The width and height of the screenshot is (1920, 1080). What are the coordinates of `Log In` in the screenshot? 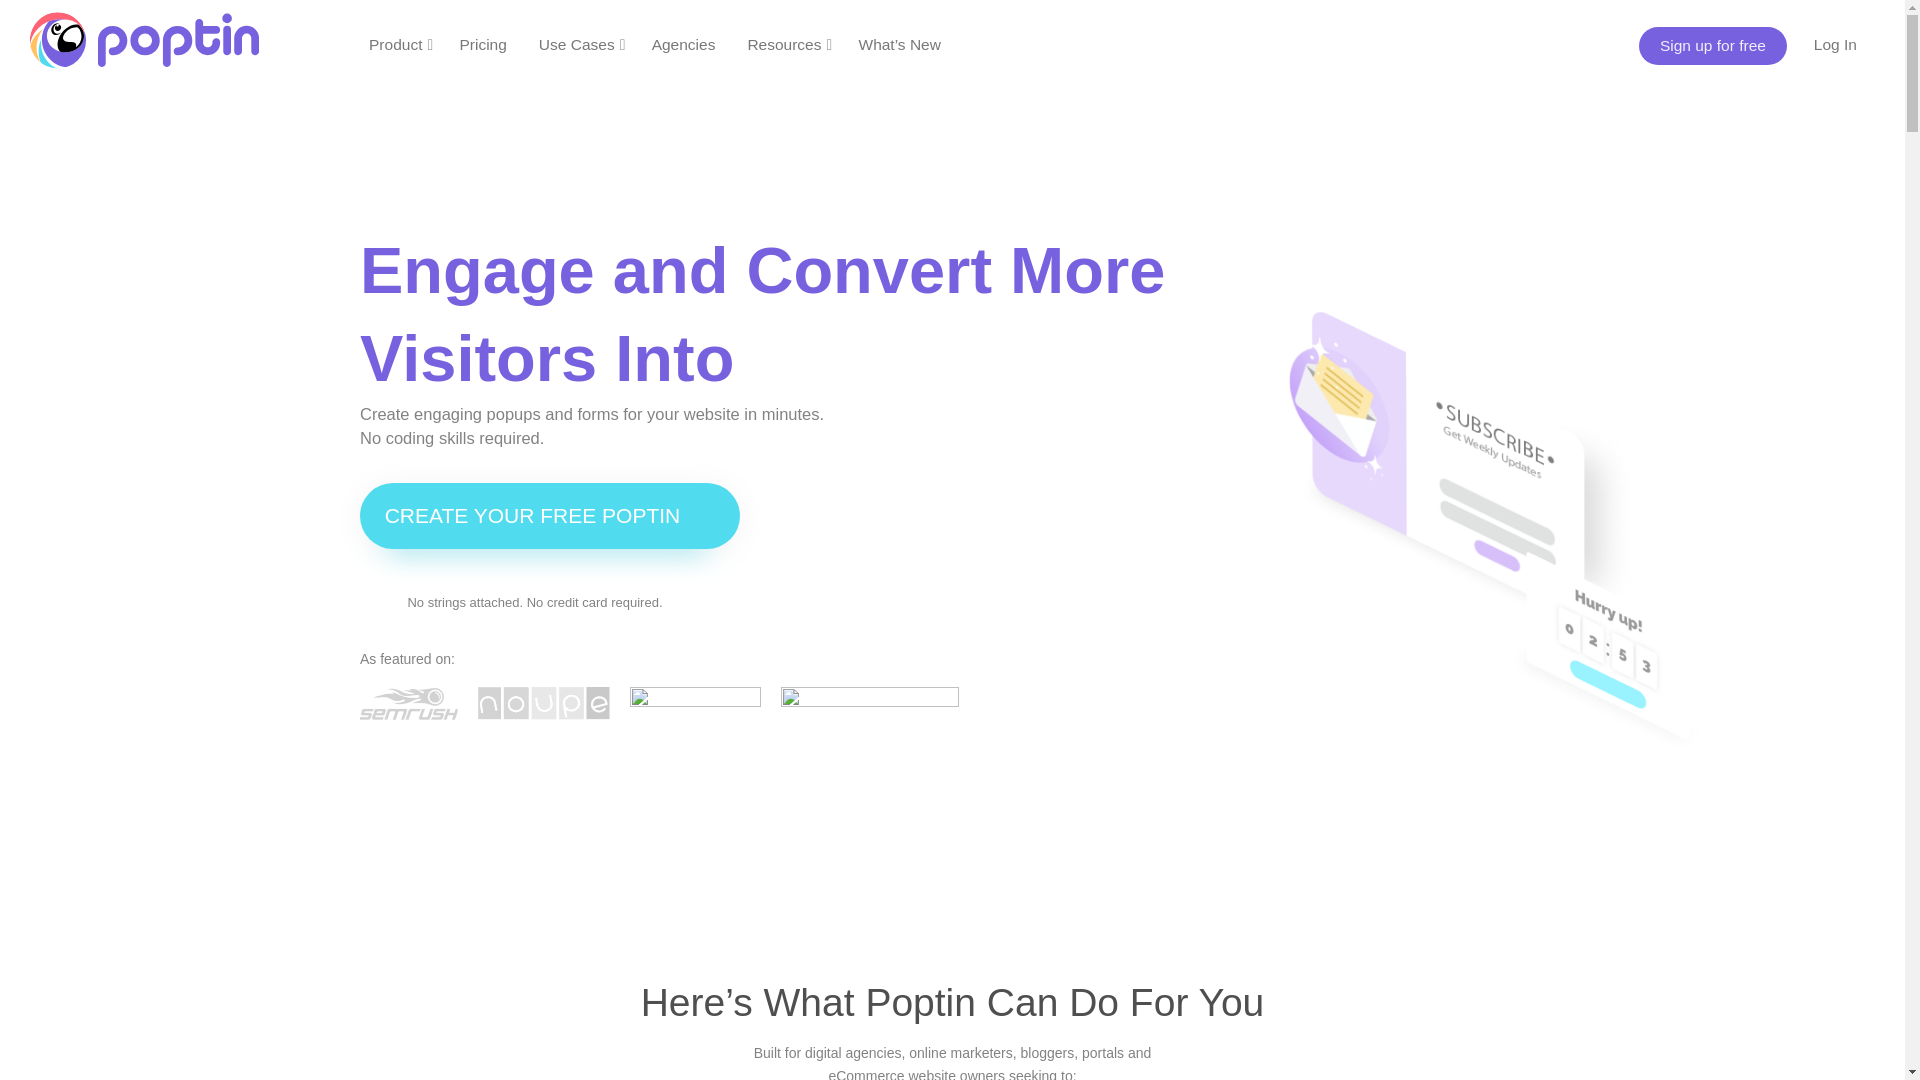 It's located at (1835, 44).